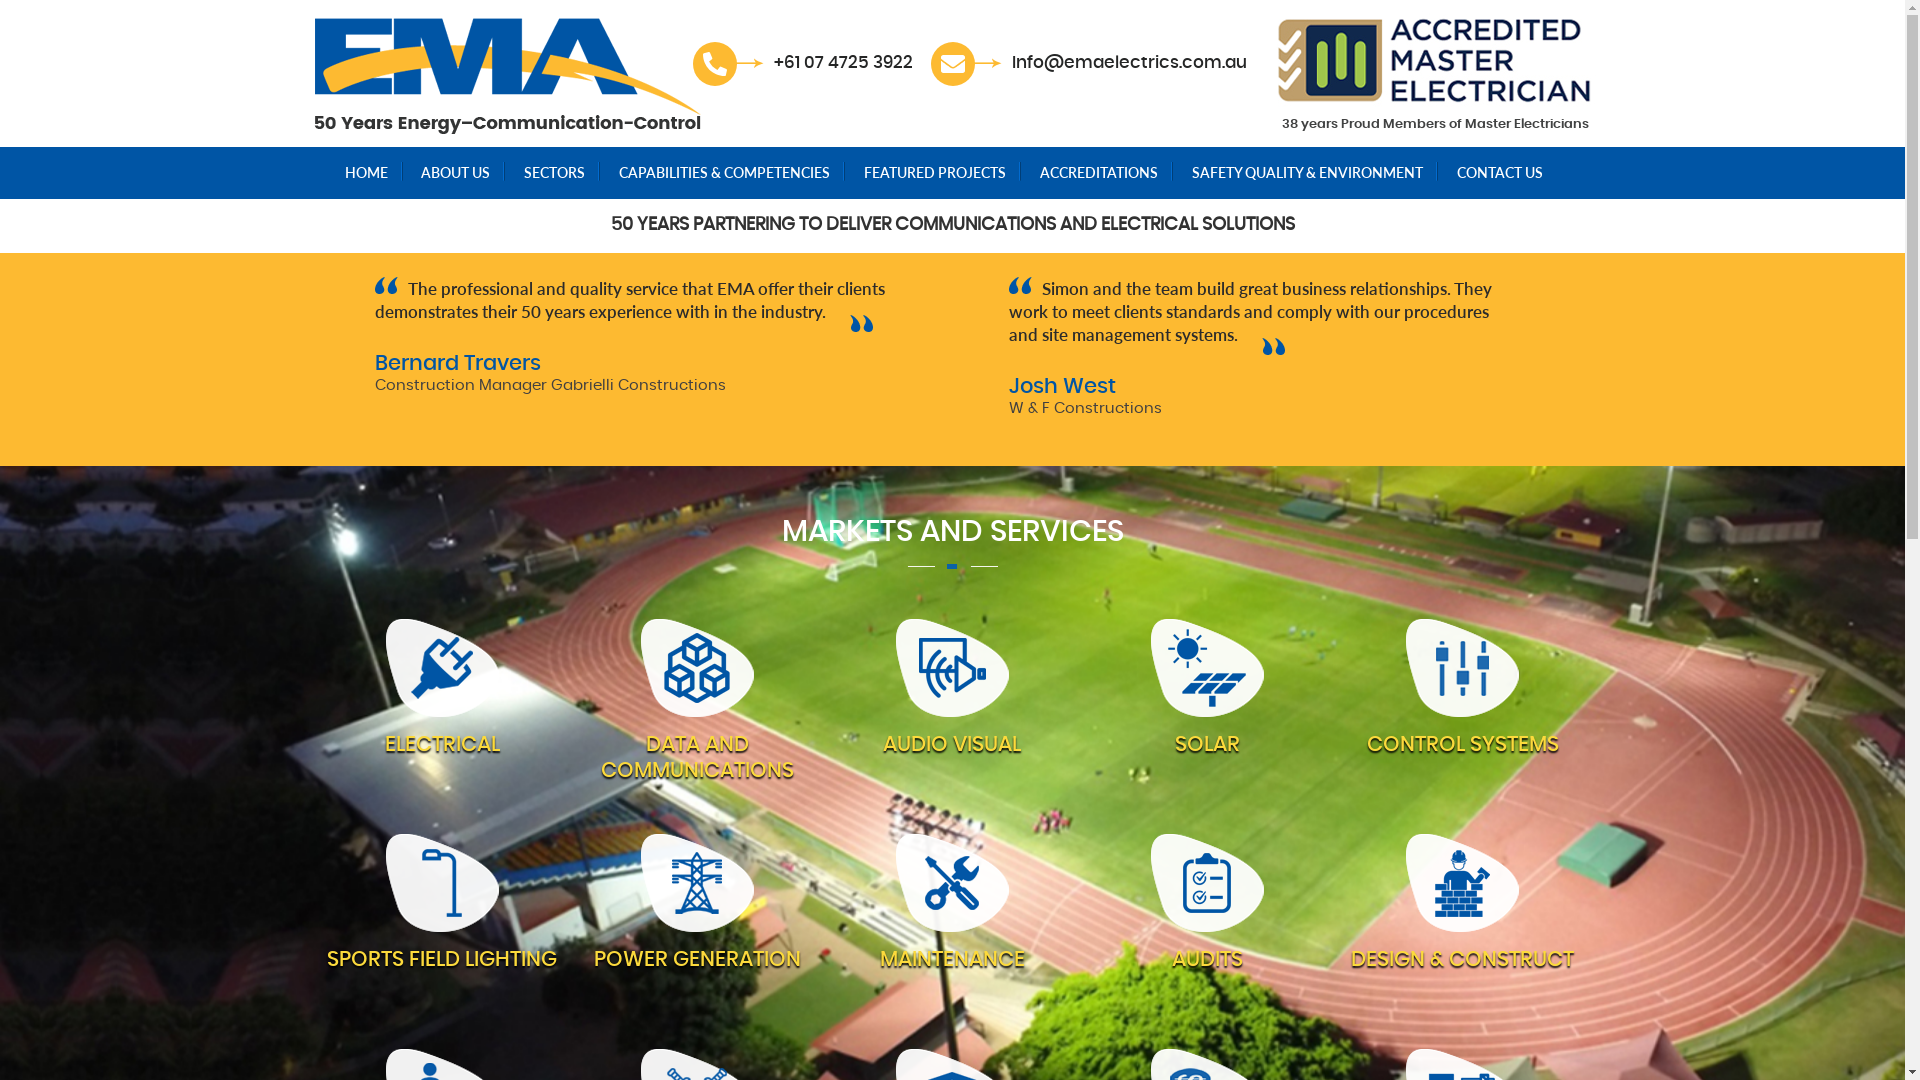 The width and height of the screenshot is (1920, 1080). What do you see at coordinates (724, 173) in the screenshot?
I see `CAPABILITIES & COMPETENCIES` at bounding box center [724, 173].